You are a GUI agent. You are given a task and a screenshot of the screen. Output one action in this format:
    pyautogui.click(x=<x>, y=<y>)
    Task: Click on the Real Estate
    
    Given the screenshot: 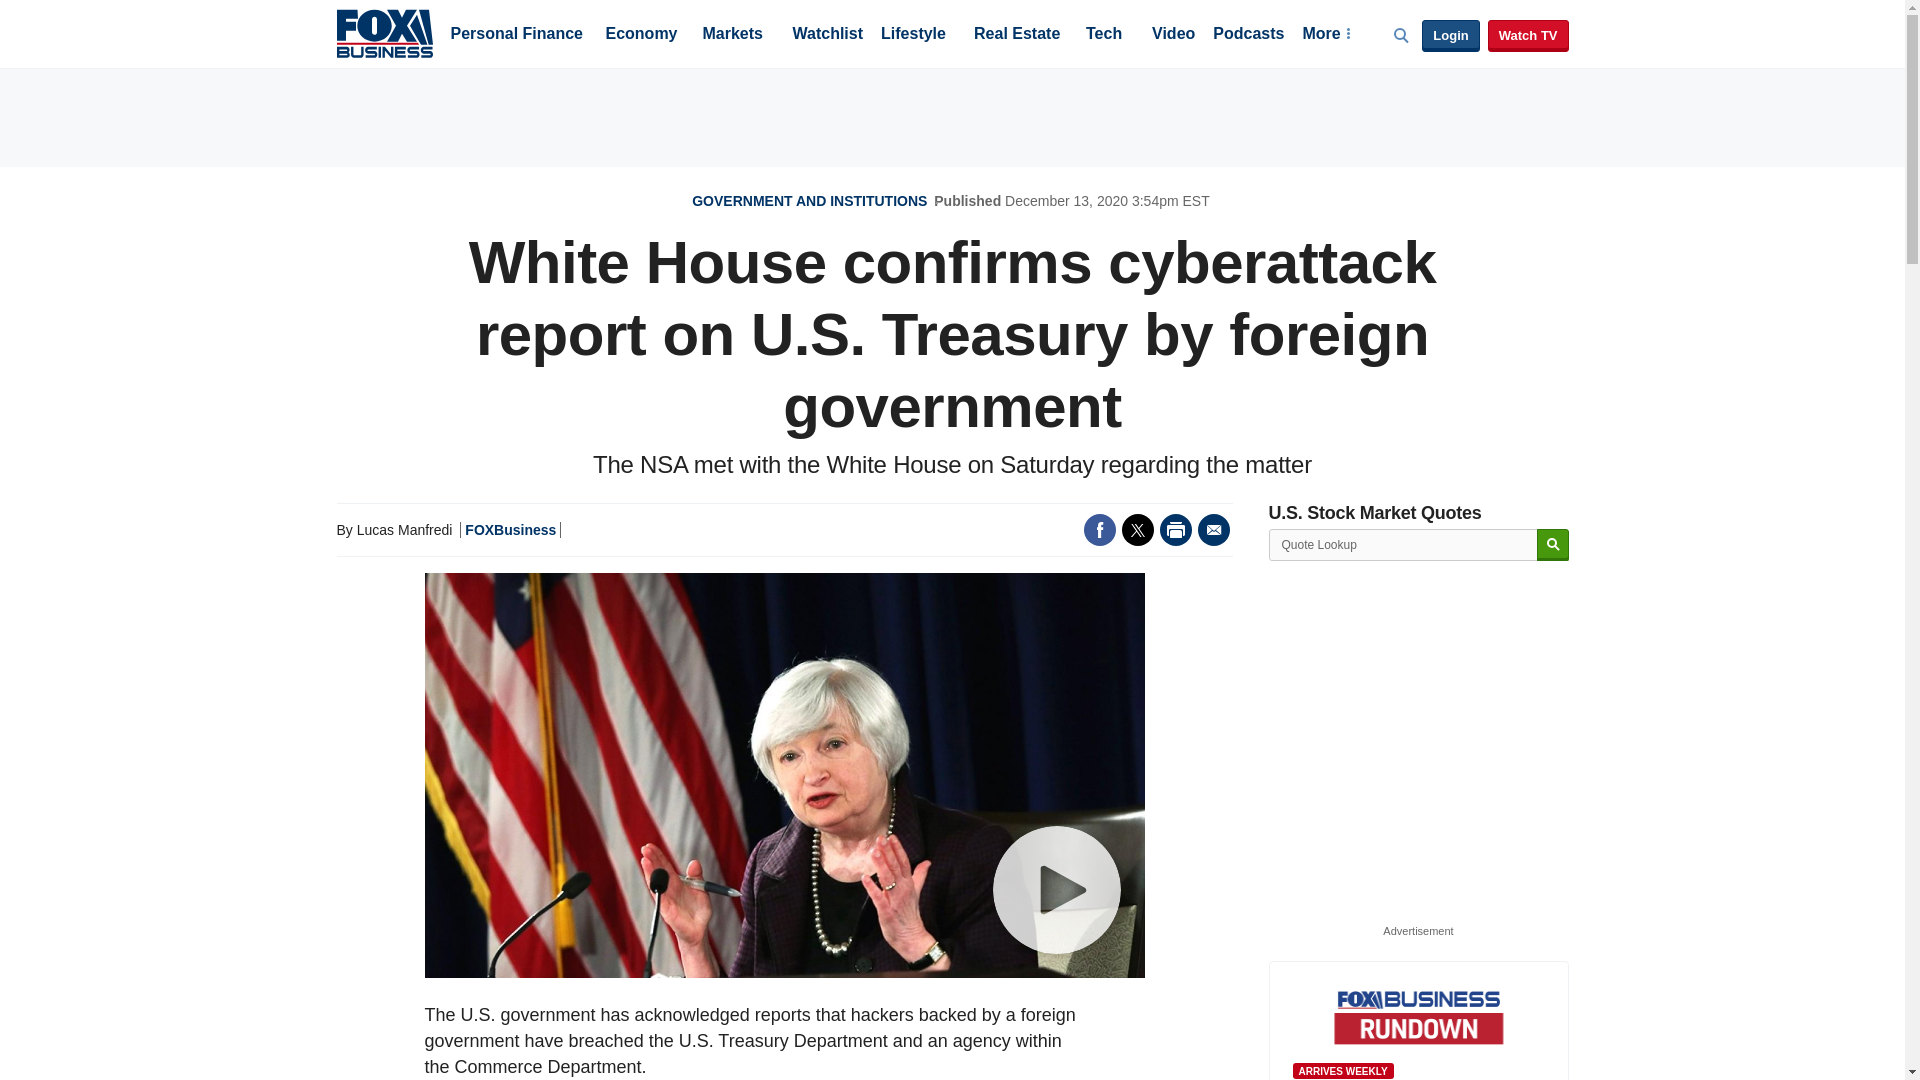 What is the action you would take?
    pyautogui.click(x=1016, y=35)
    